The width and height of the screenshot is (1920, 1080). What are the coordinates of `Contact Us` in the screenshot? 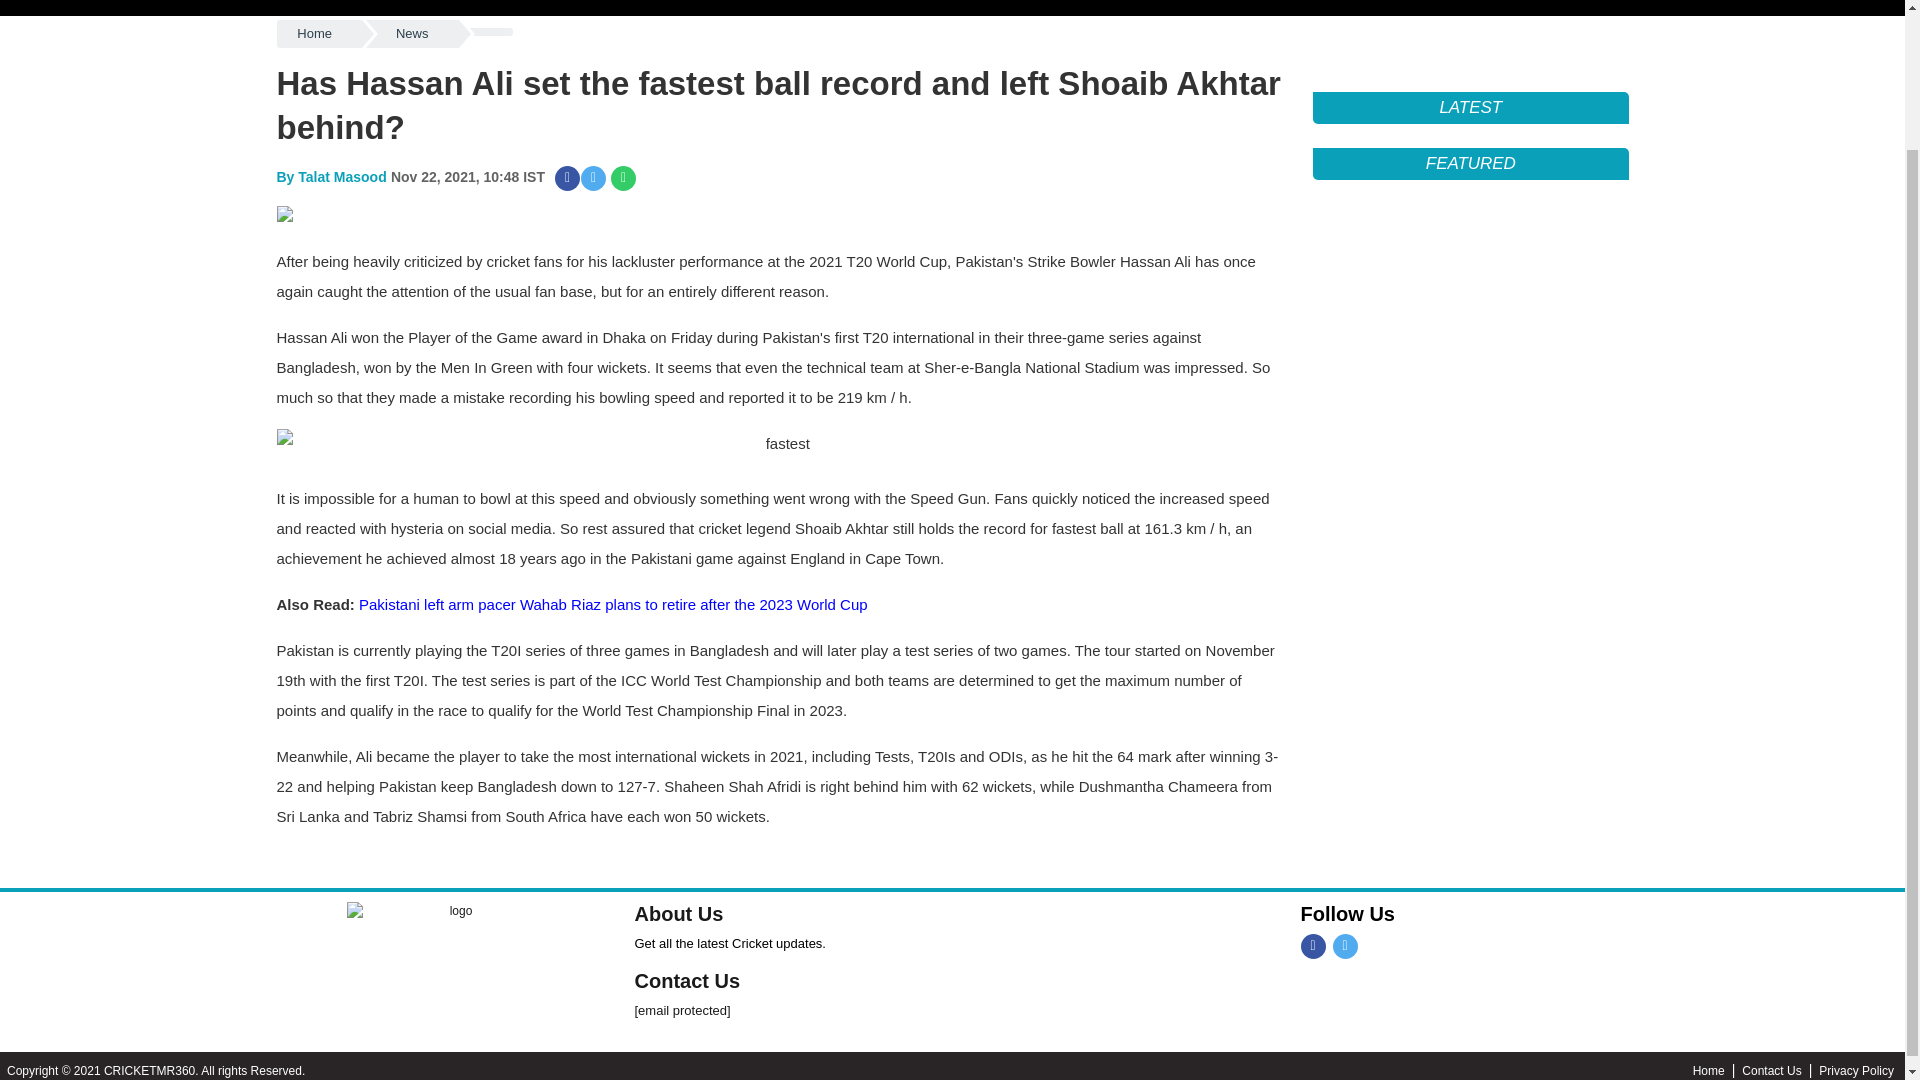 It's located at (686, 980).